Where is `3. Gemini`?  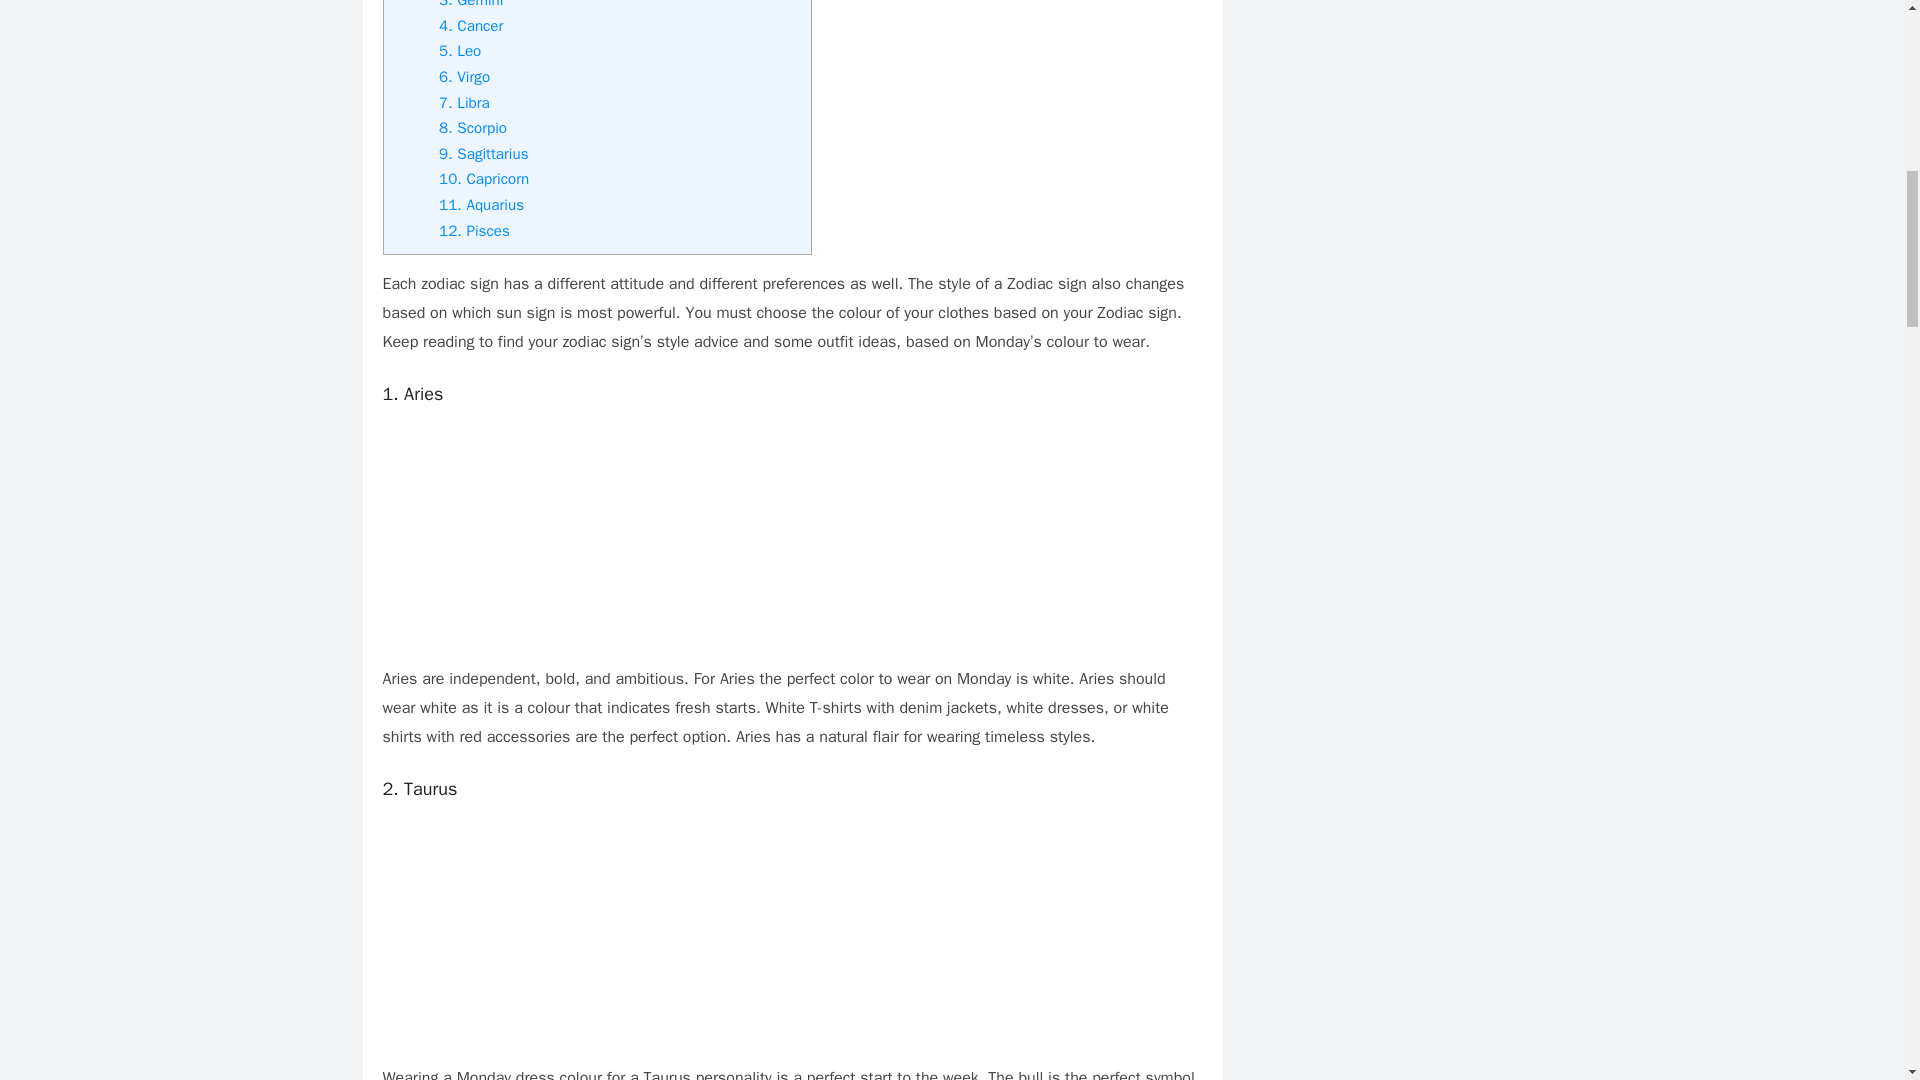 3. Gemini is located at coordinates (471, 4).